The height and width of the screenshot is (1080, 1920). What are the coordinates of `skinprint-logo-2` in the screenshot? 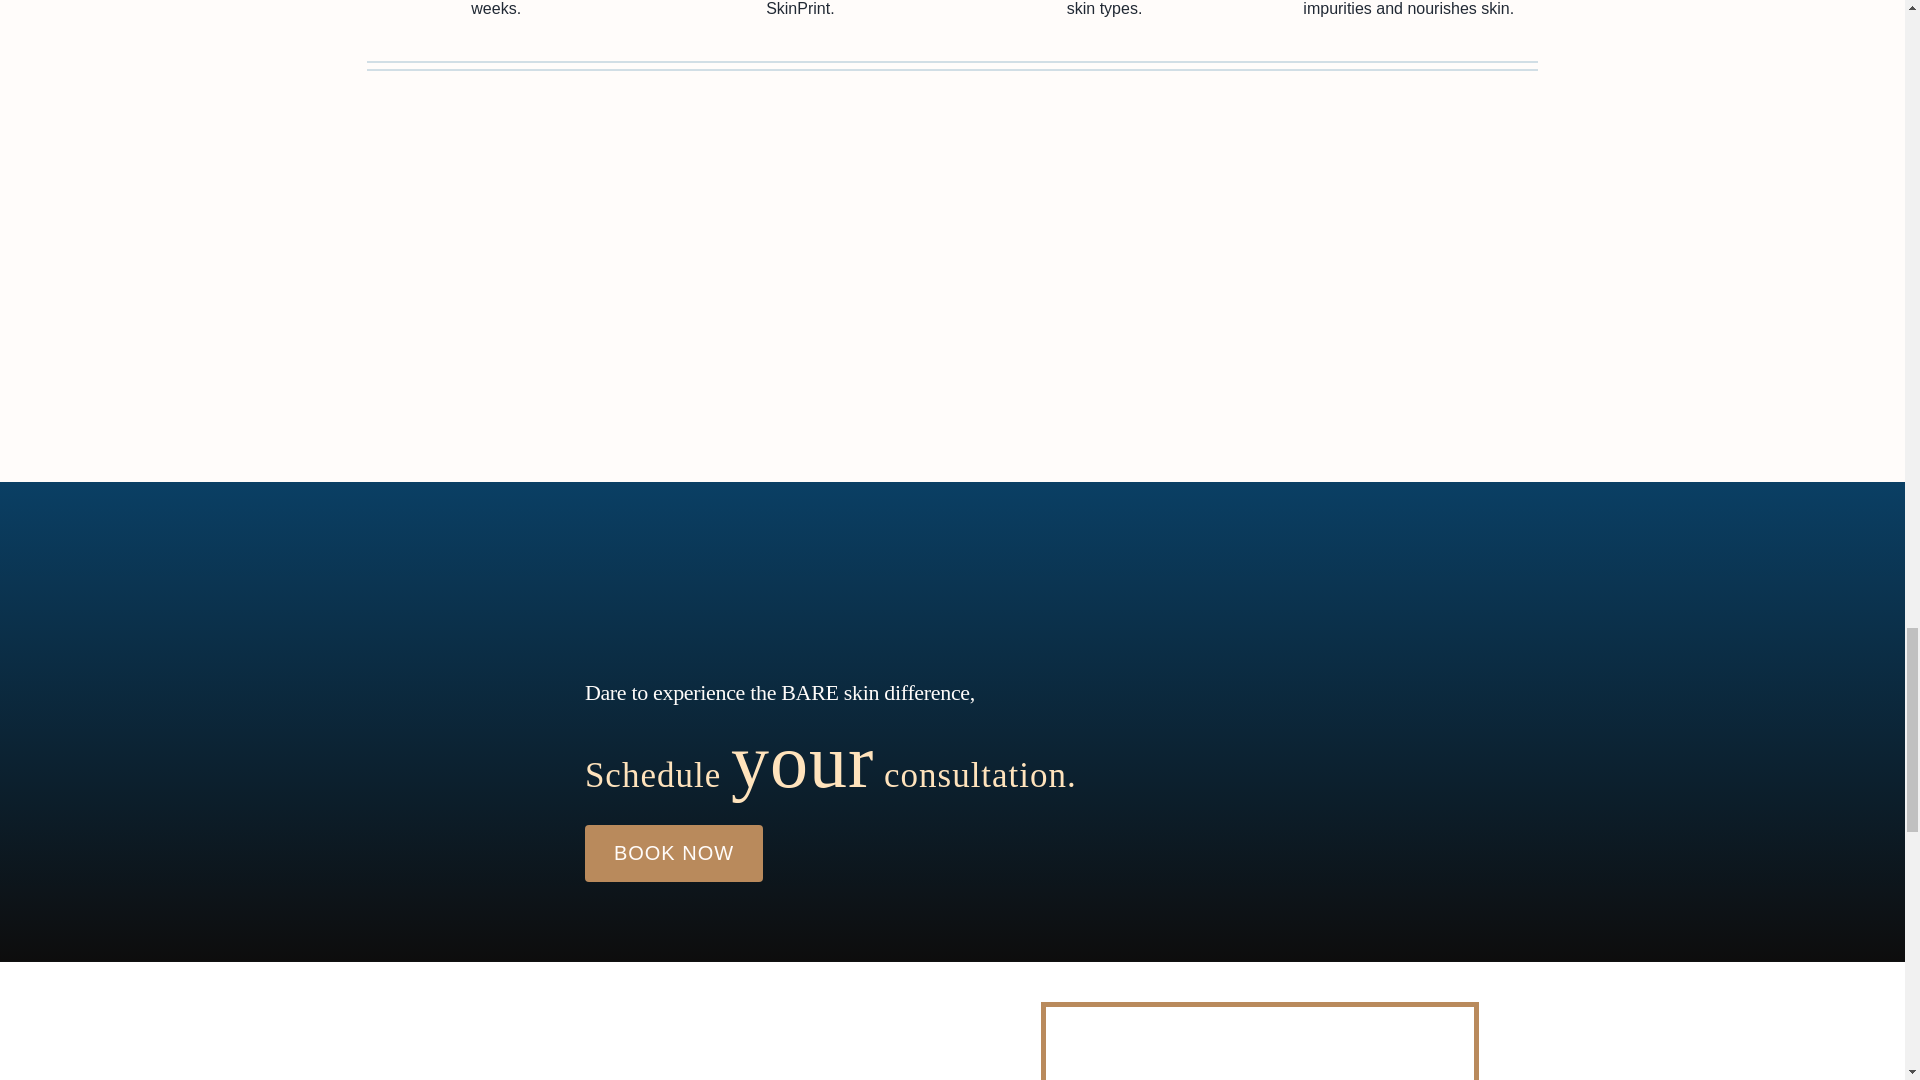 It's located at (1259, 1057).